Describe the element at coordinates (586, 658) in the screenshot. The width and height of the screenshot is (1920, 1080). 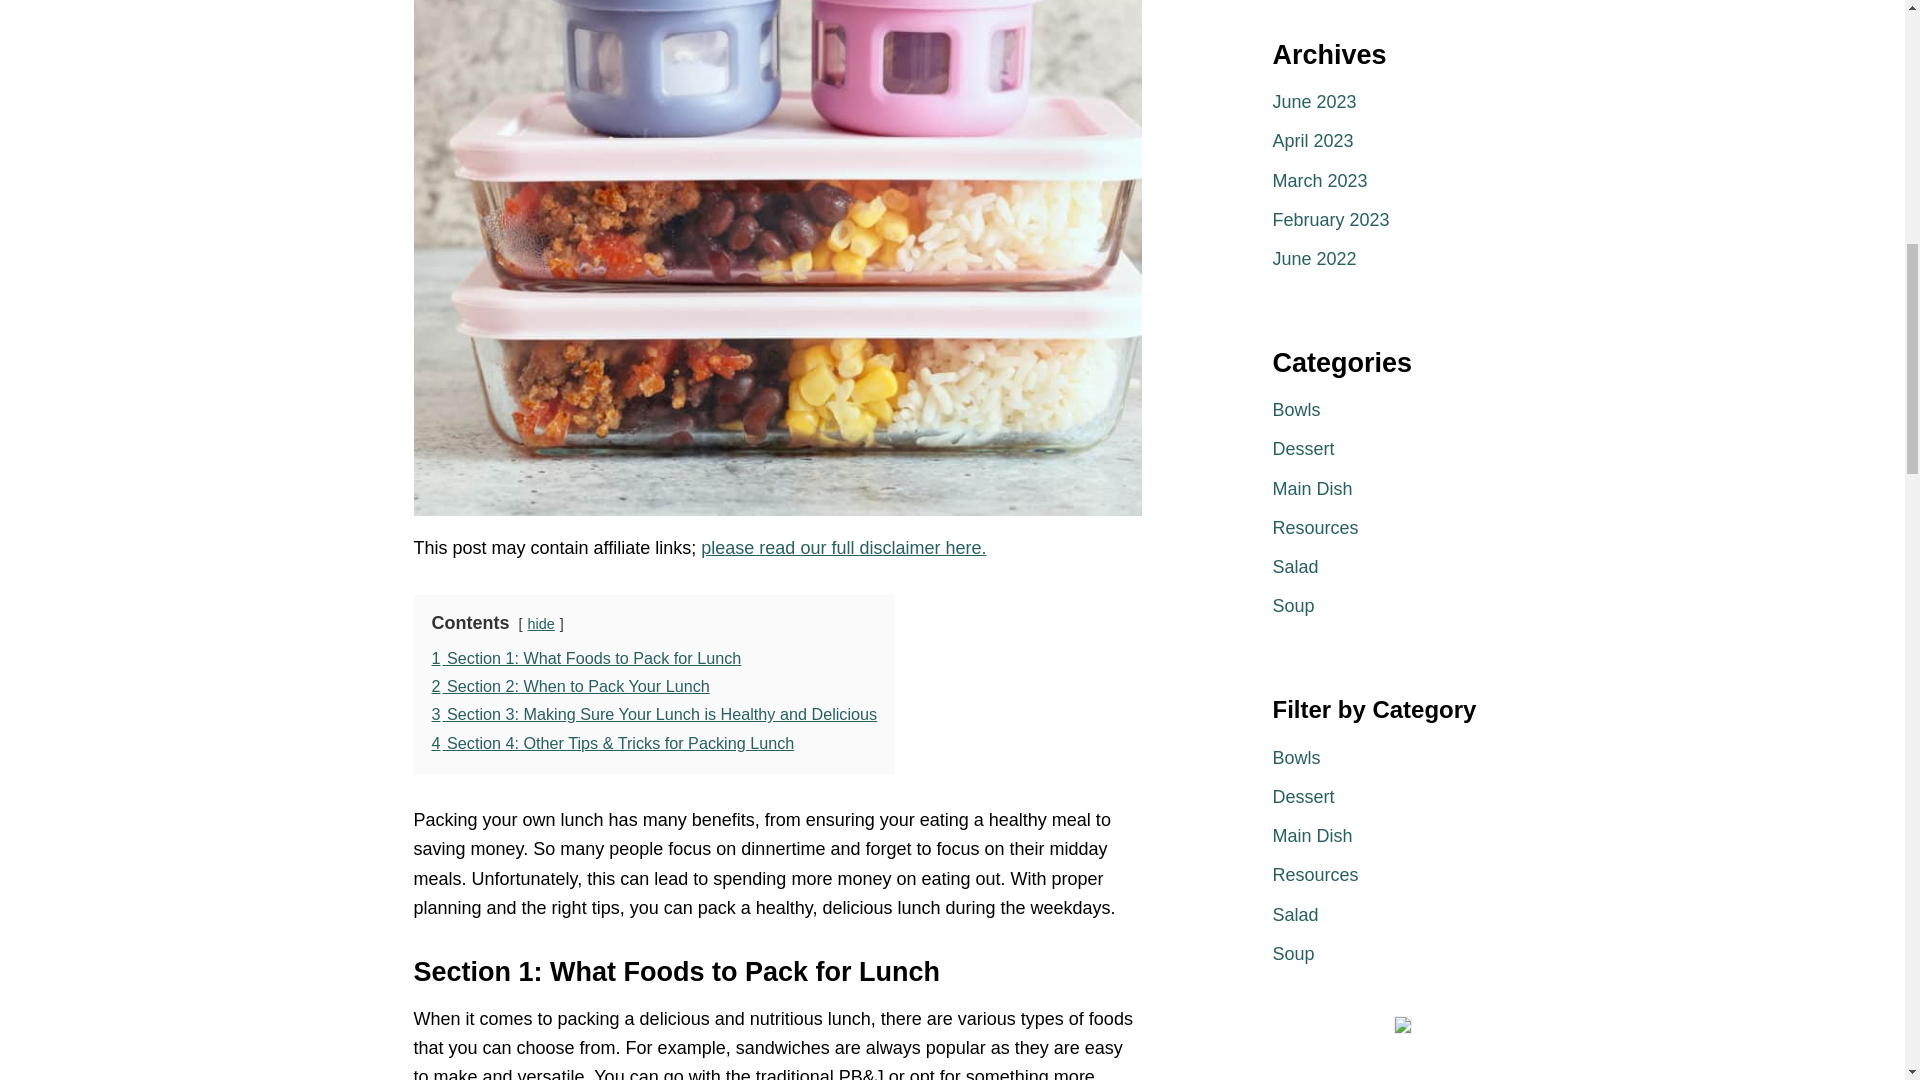
I see `1 Section 1: What Foods to Pack for Lunch` at that location.